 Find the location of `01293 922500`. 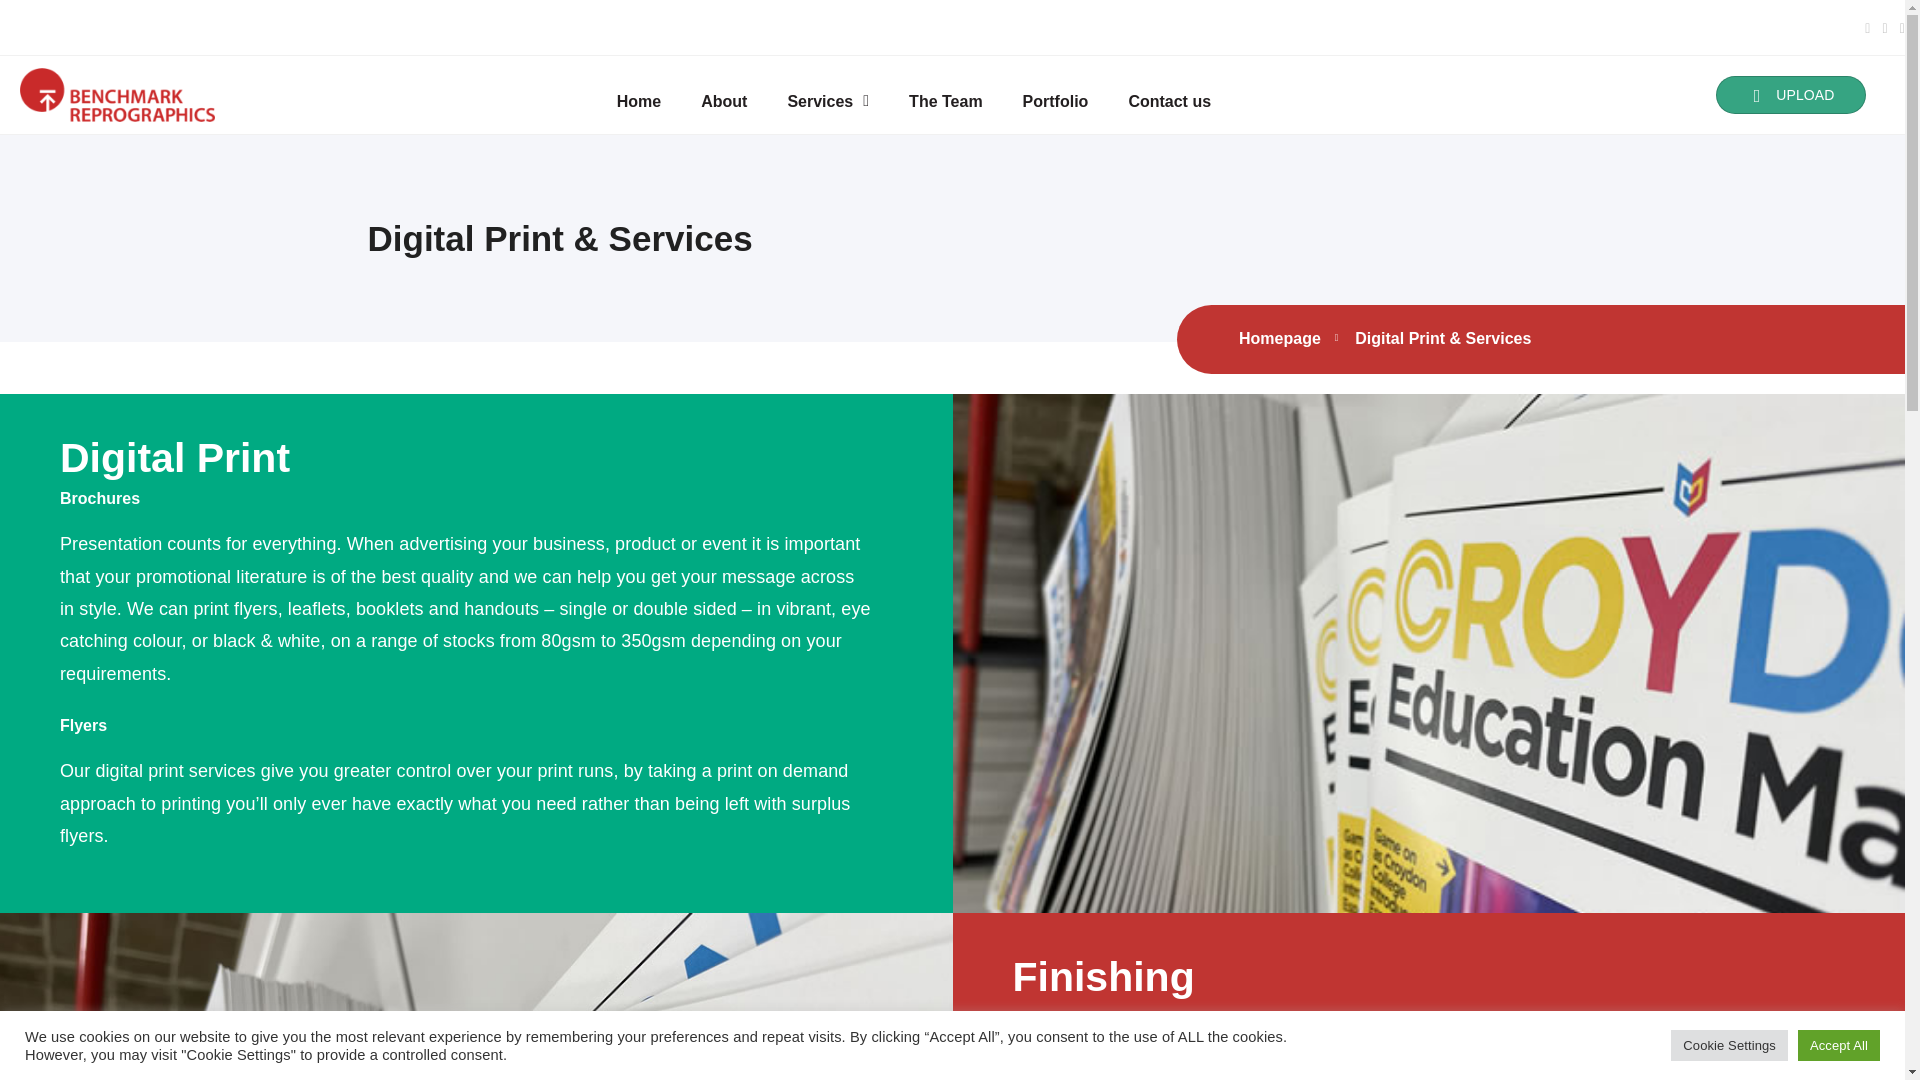

01293 922500 is located at coordinates (100, 27).